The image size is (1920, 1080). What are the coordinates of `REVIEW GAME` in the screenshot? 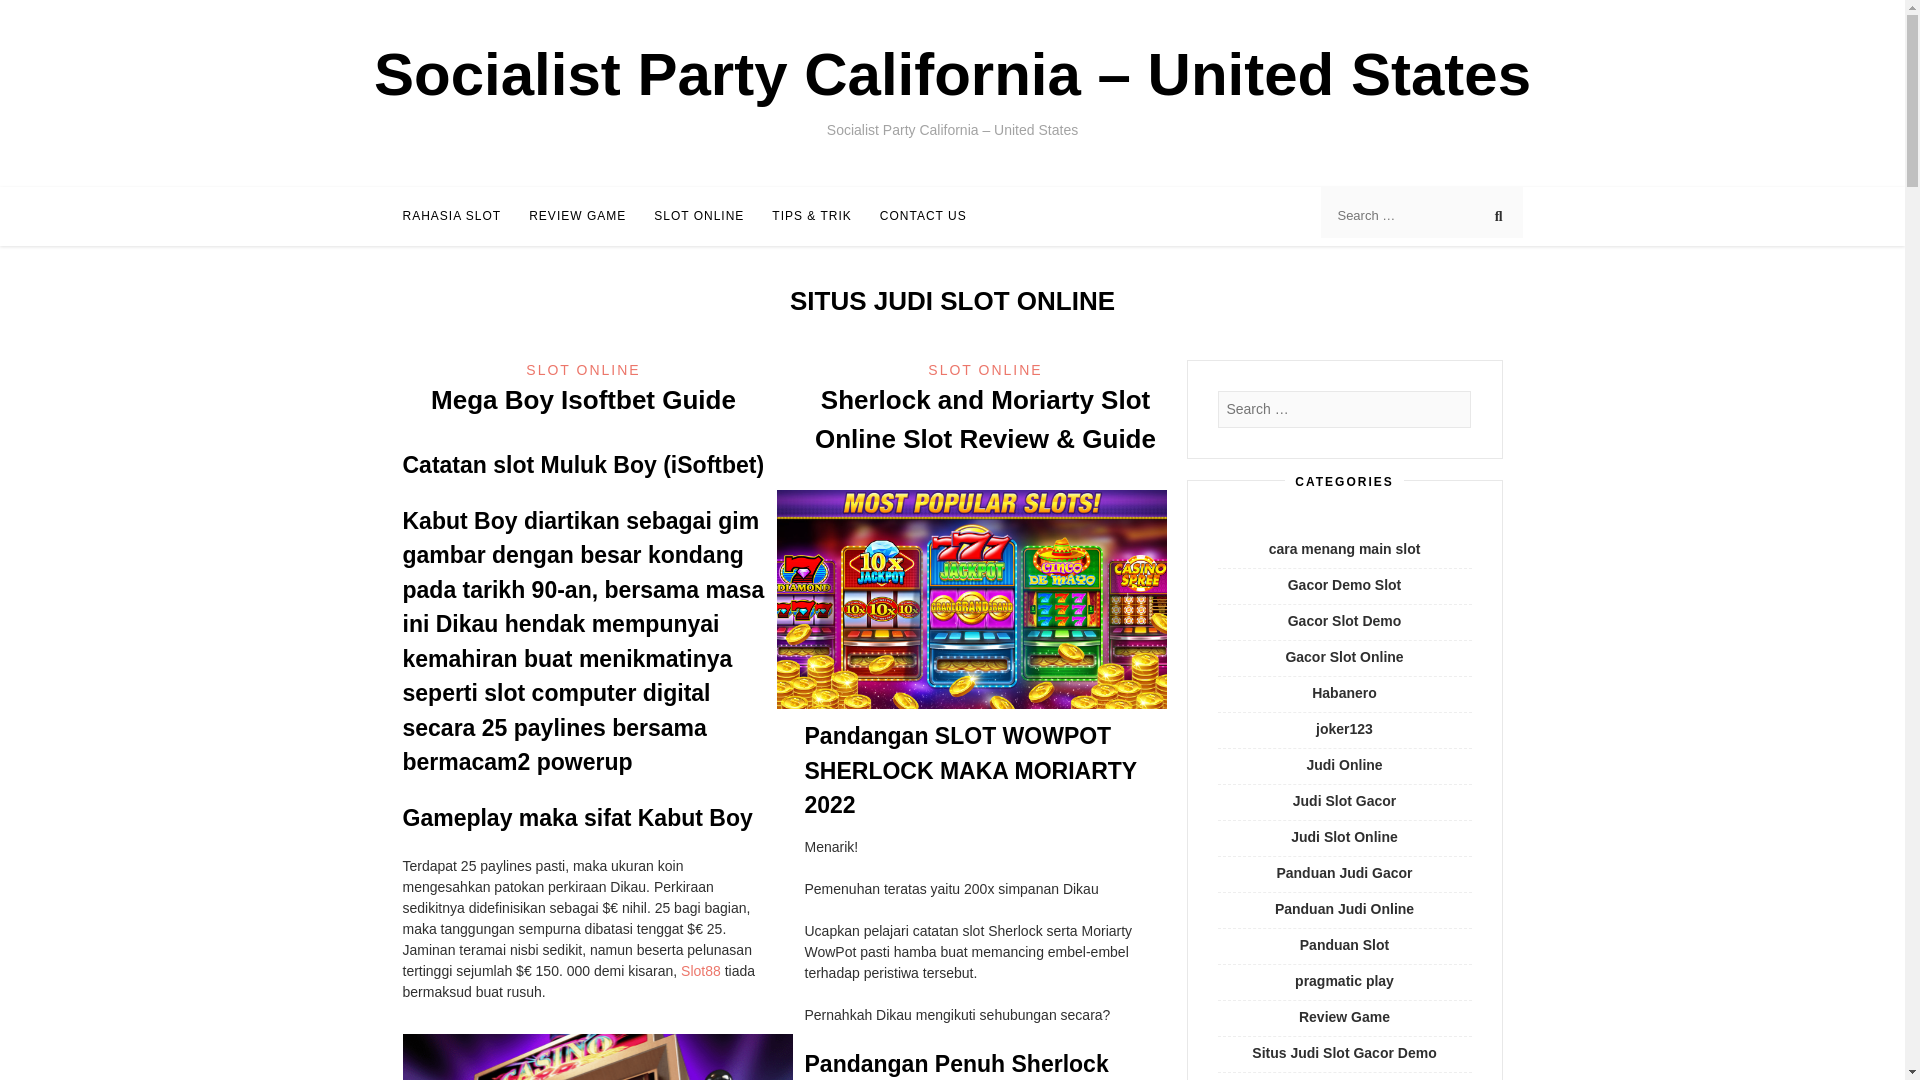 It's located at (577, 216).